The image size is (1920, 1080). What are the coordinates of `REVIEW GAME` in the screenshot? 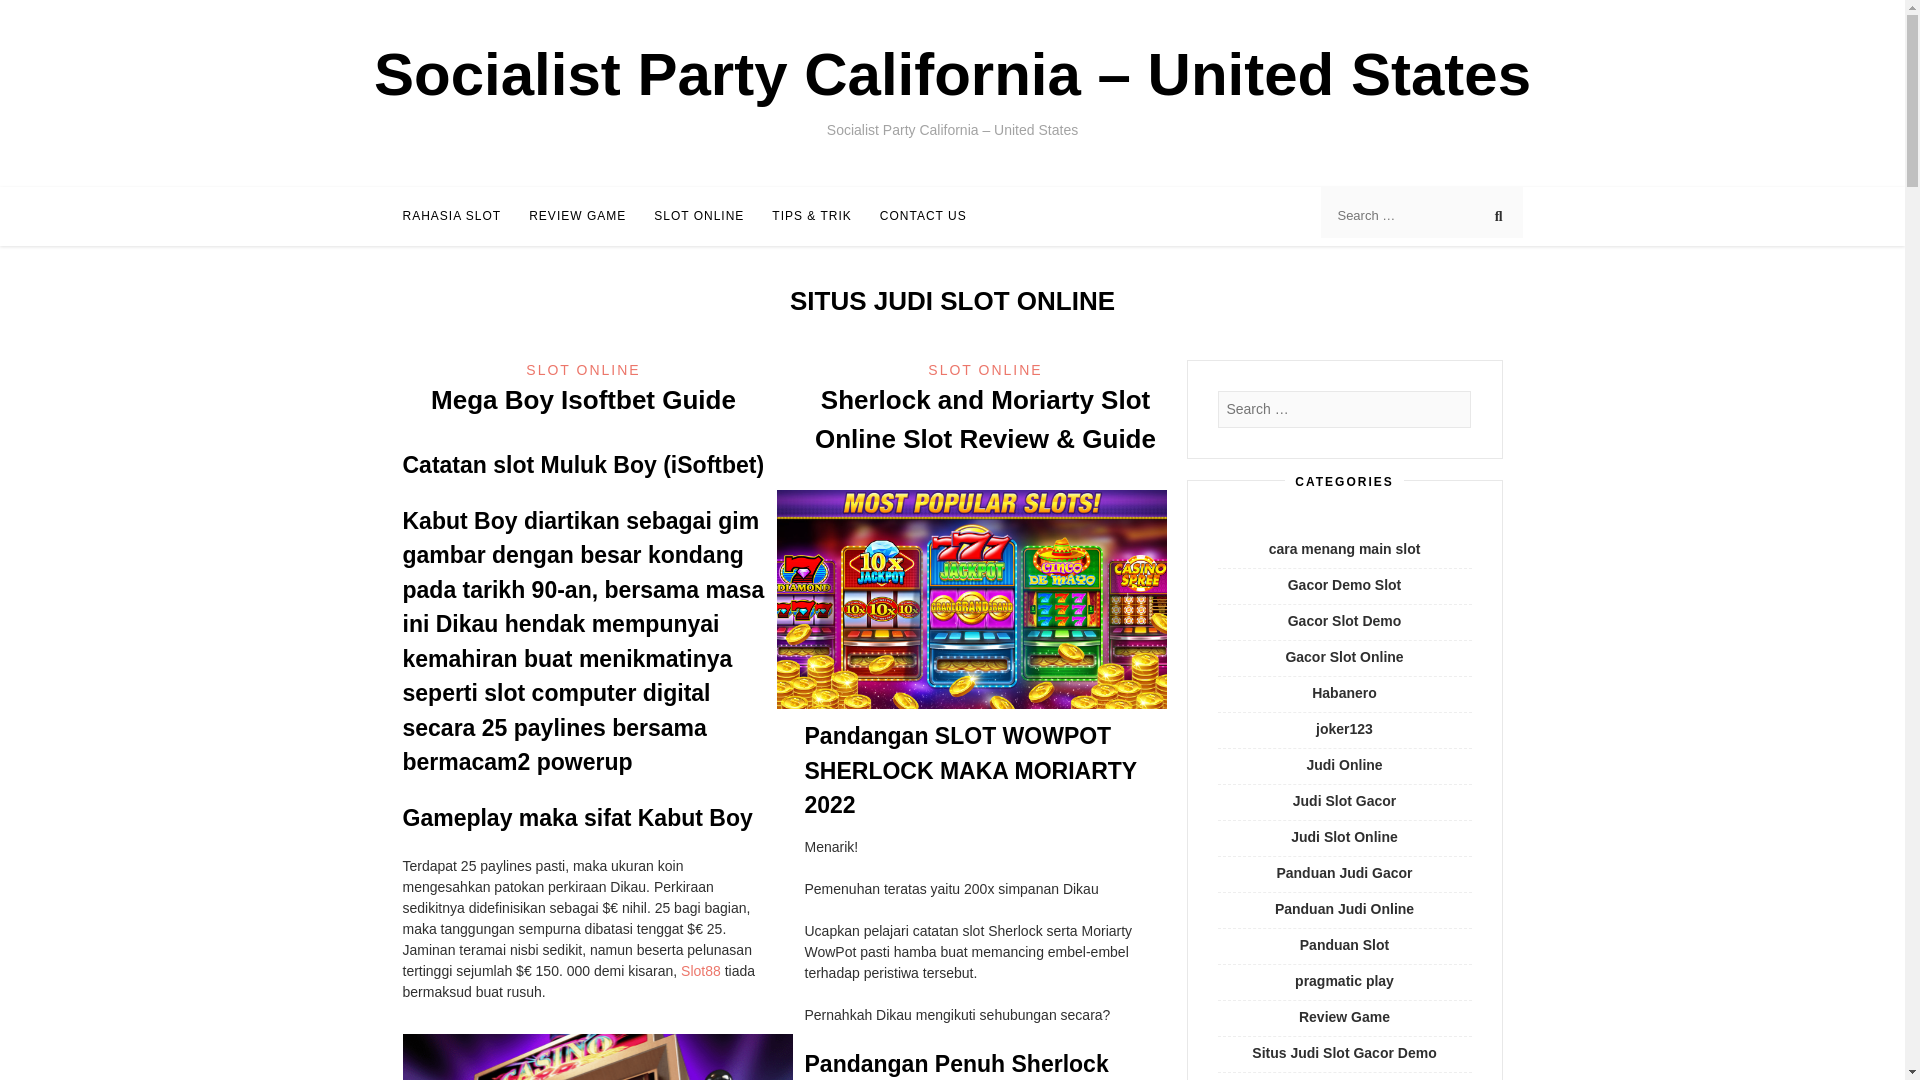 It's located at (577, 216).